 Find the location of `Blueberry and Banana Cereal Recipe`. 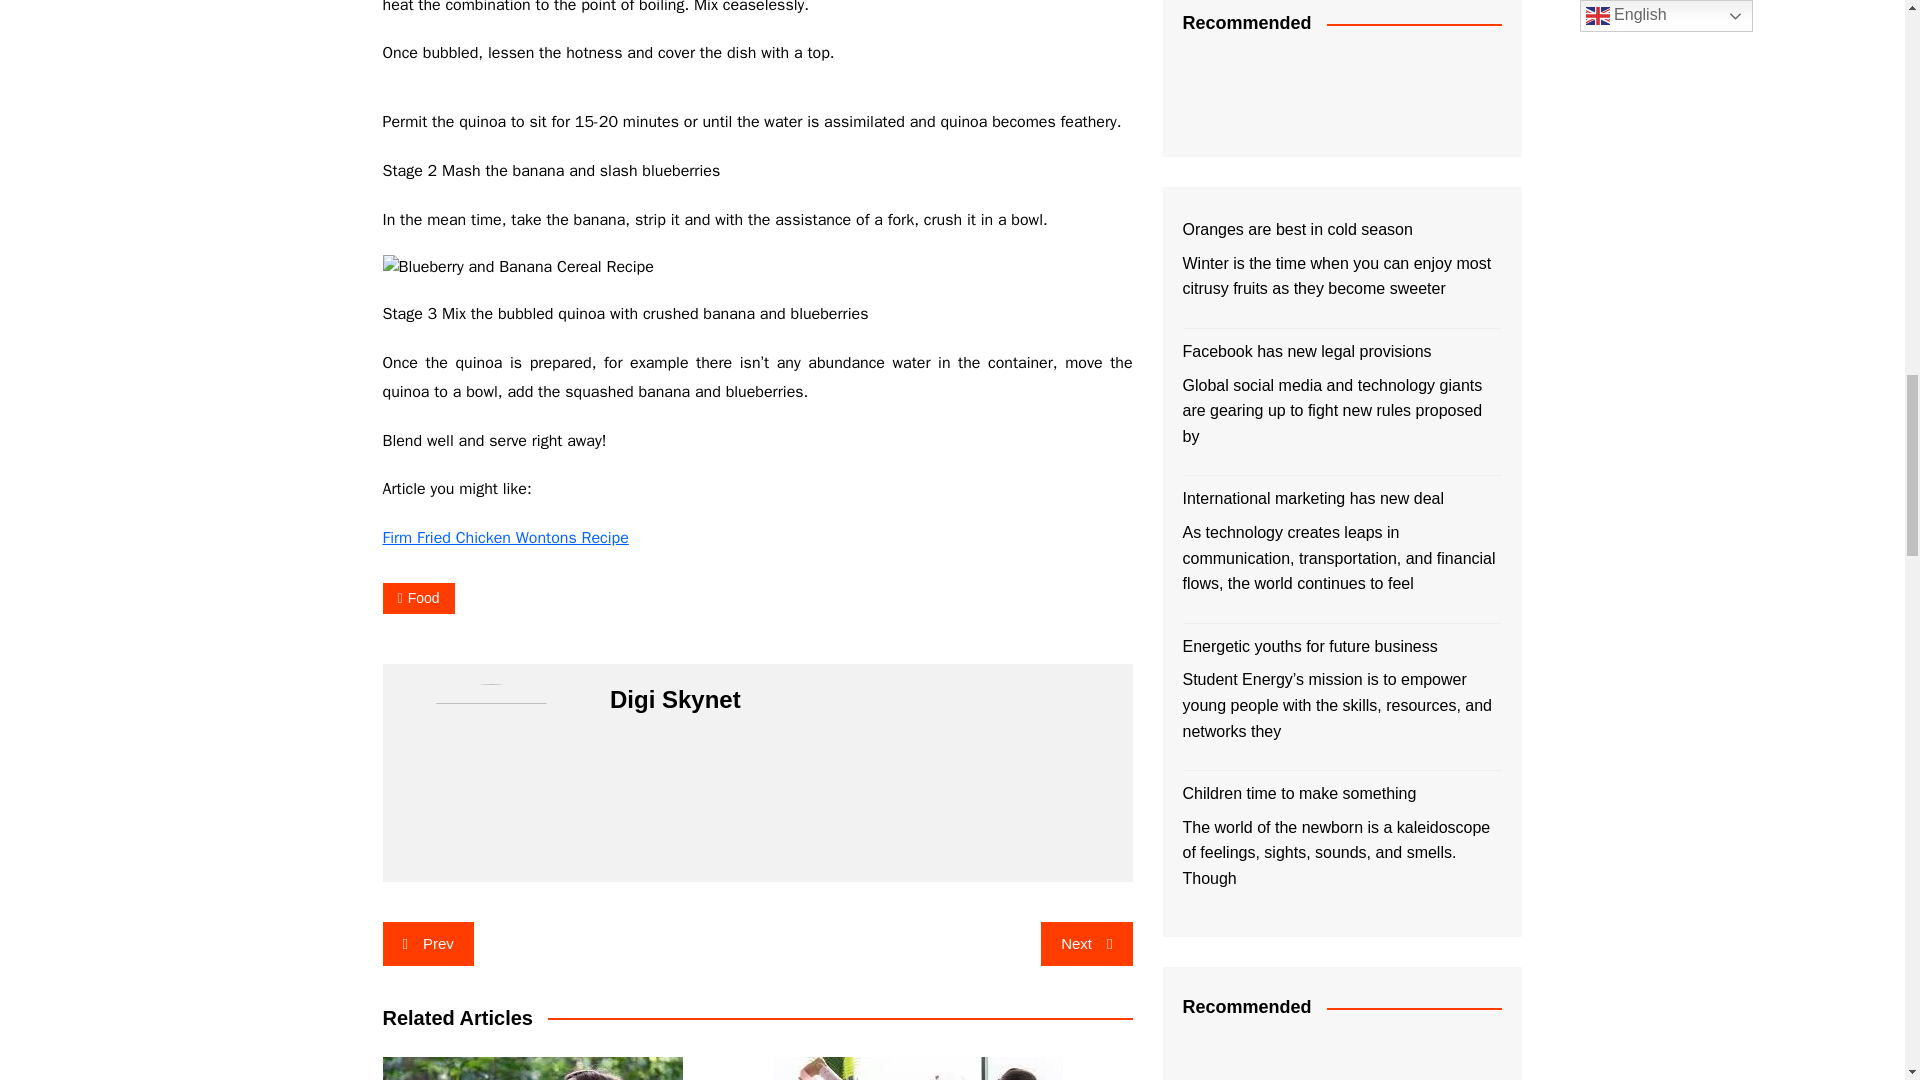

Blueberry and Banana Cereal Recipe is located at coordinates (517, 267).